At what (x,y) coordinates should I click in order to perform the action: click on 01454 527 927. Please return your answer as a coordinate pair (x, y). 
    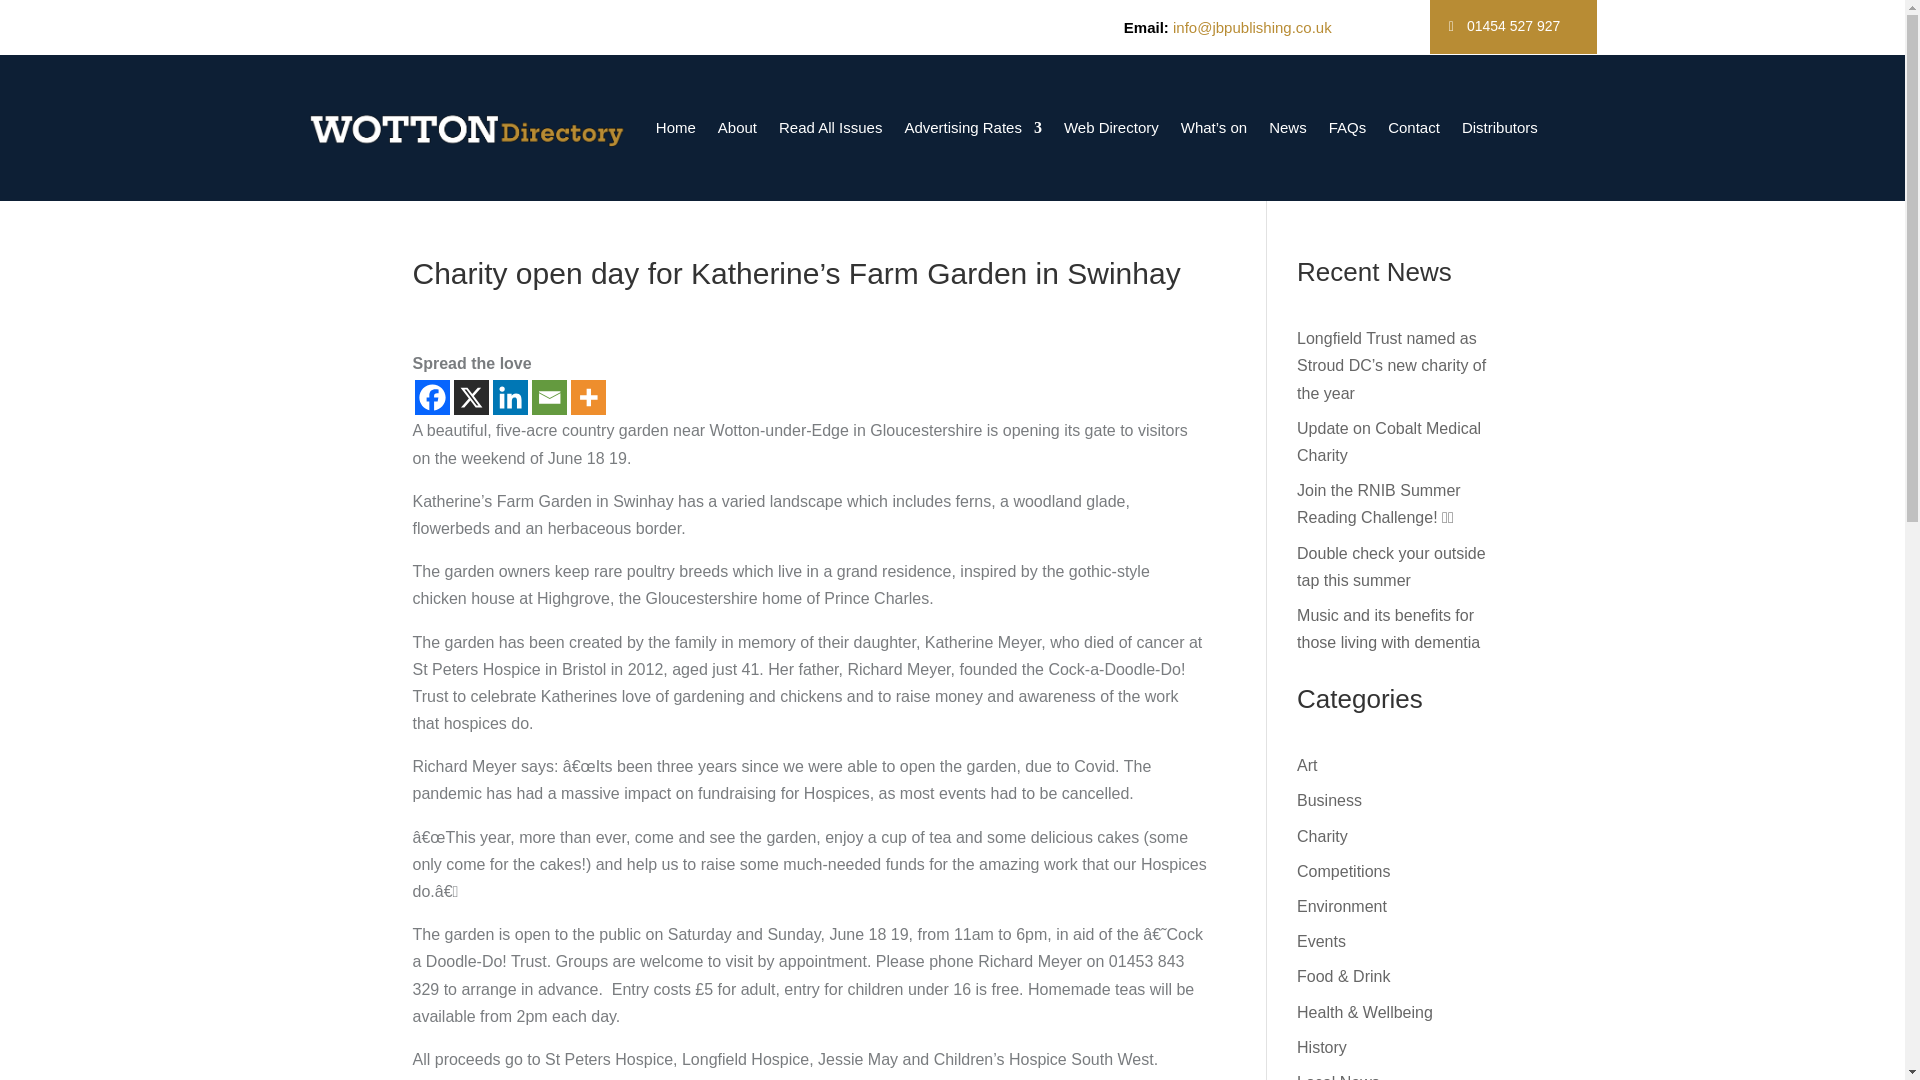
    Looking at the image, I should click on (1514, 27).